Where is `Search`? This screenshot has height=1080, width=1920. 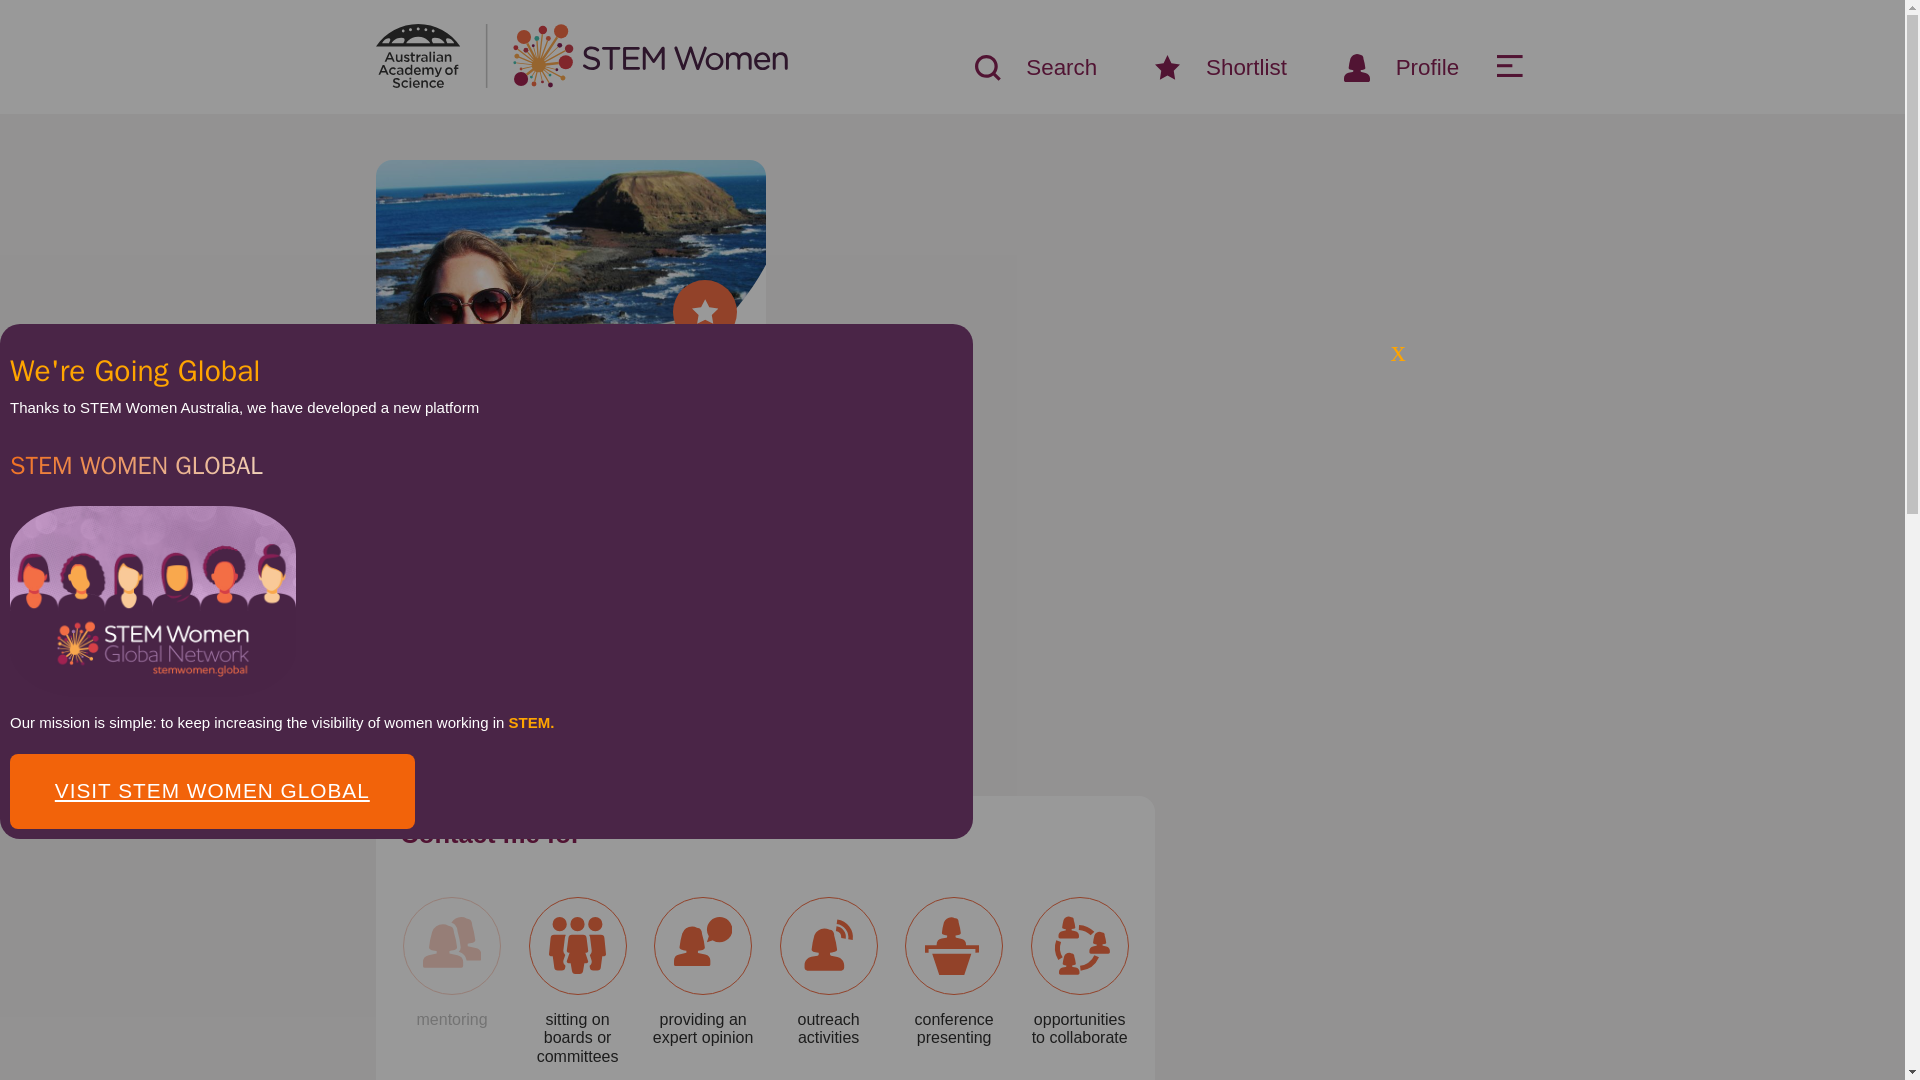 Search is located at coordinates (1022, 68).